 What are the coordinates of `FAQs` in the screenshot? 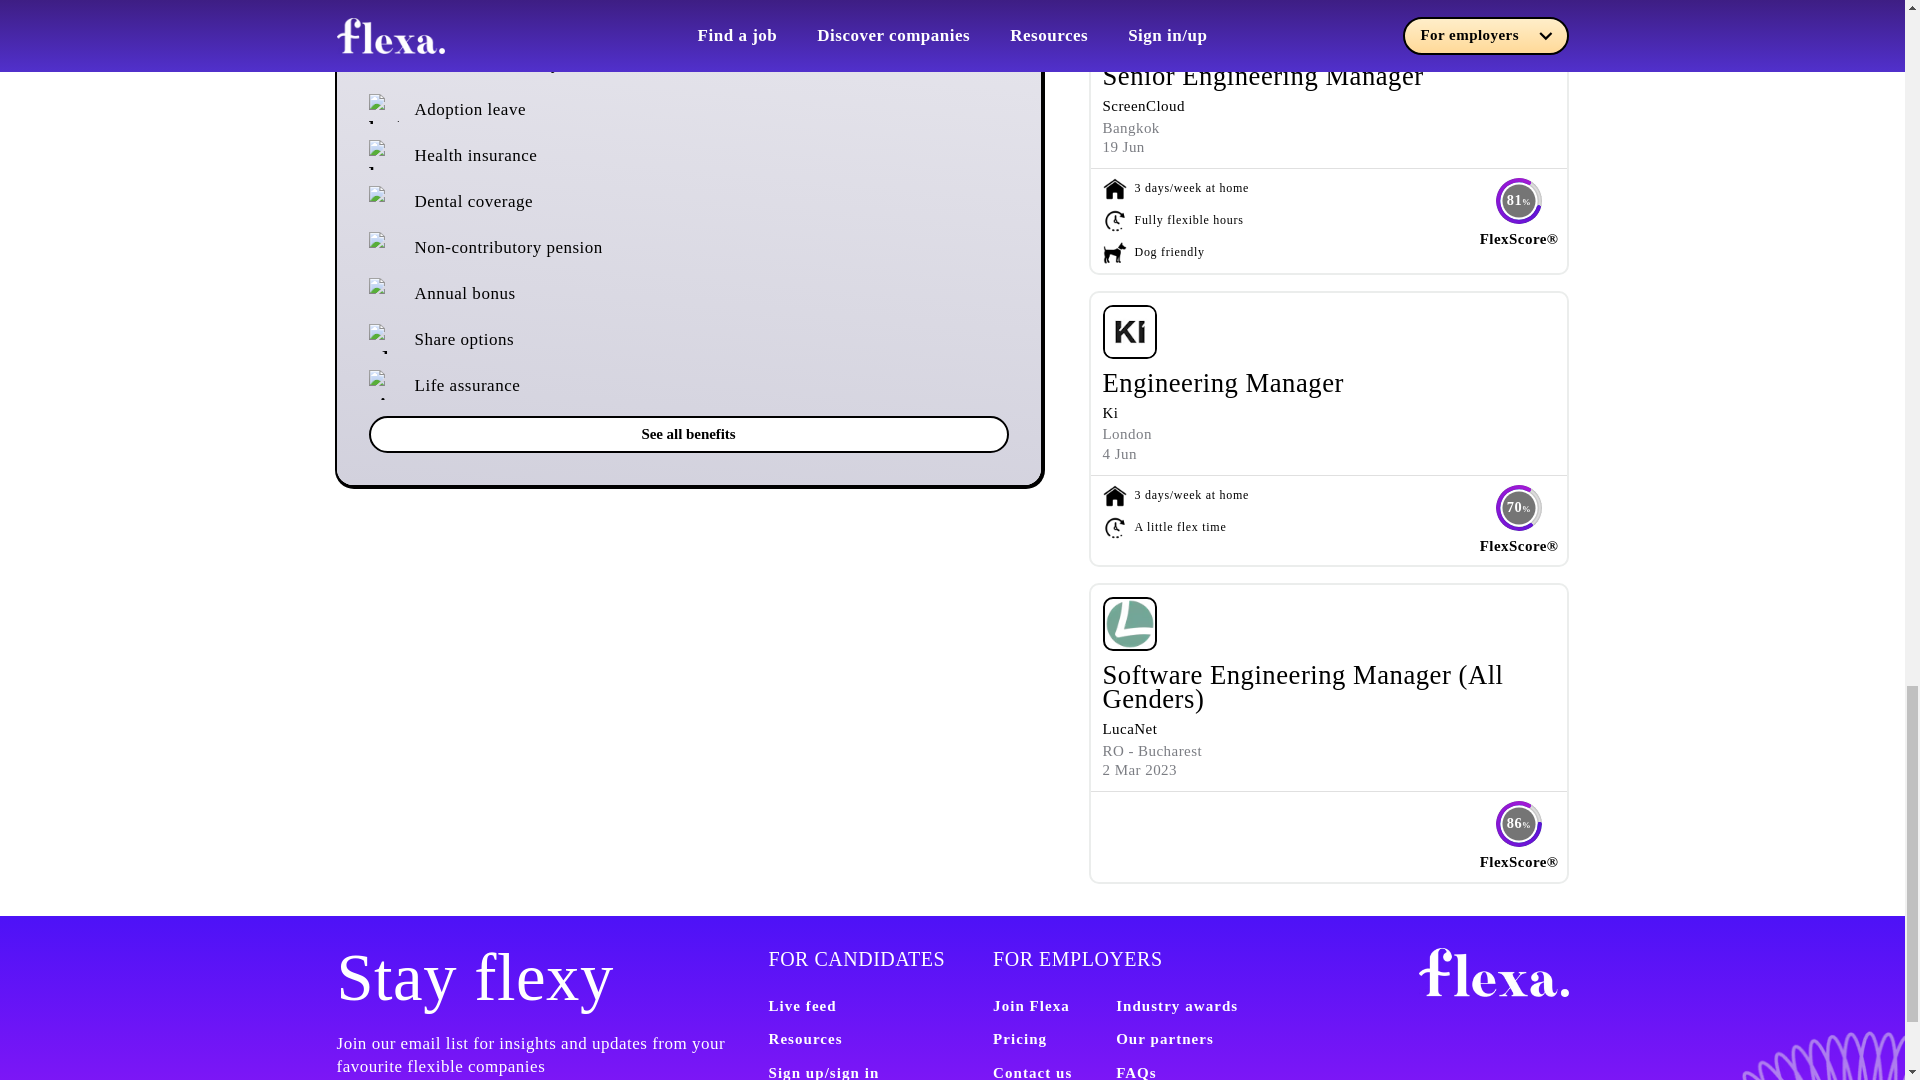 It's located at (1136, 1072).